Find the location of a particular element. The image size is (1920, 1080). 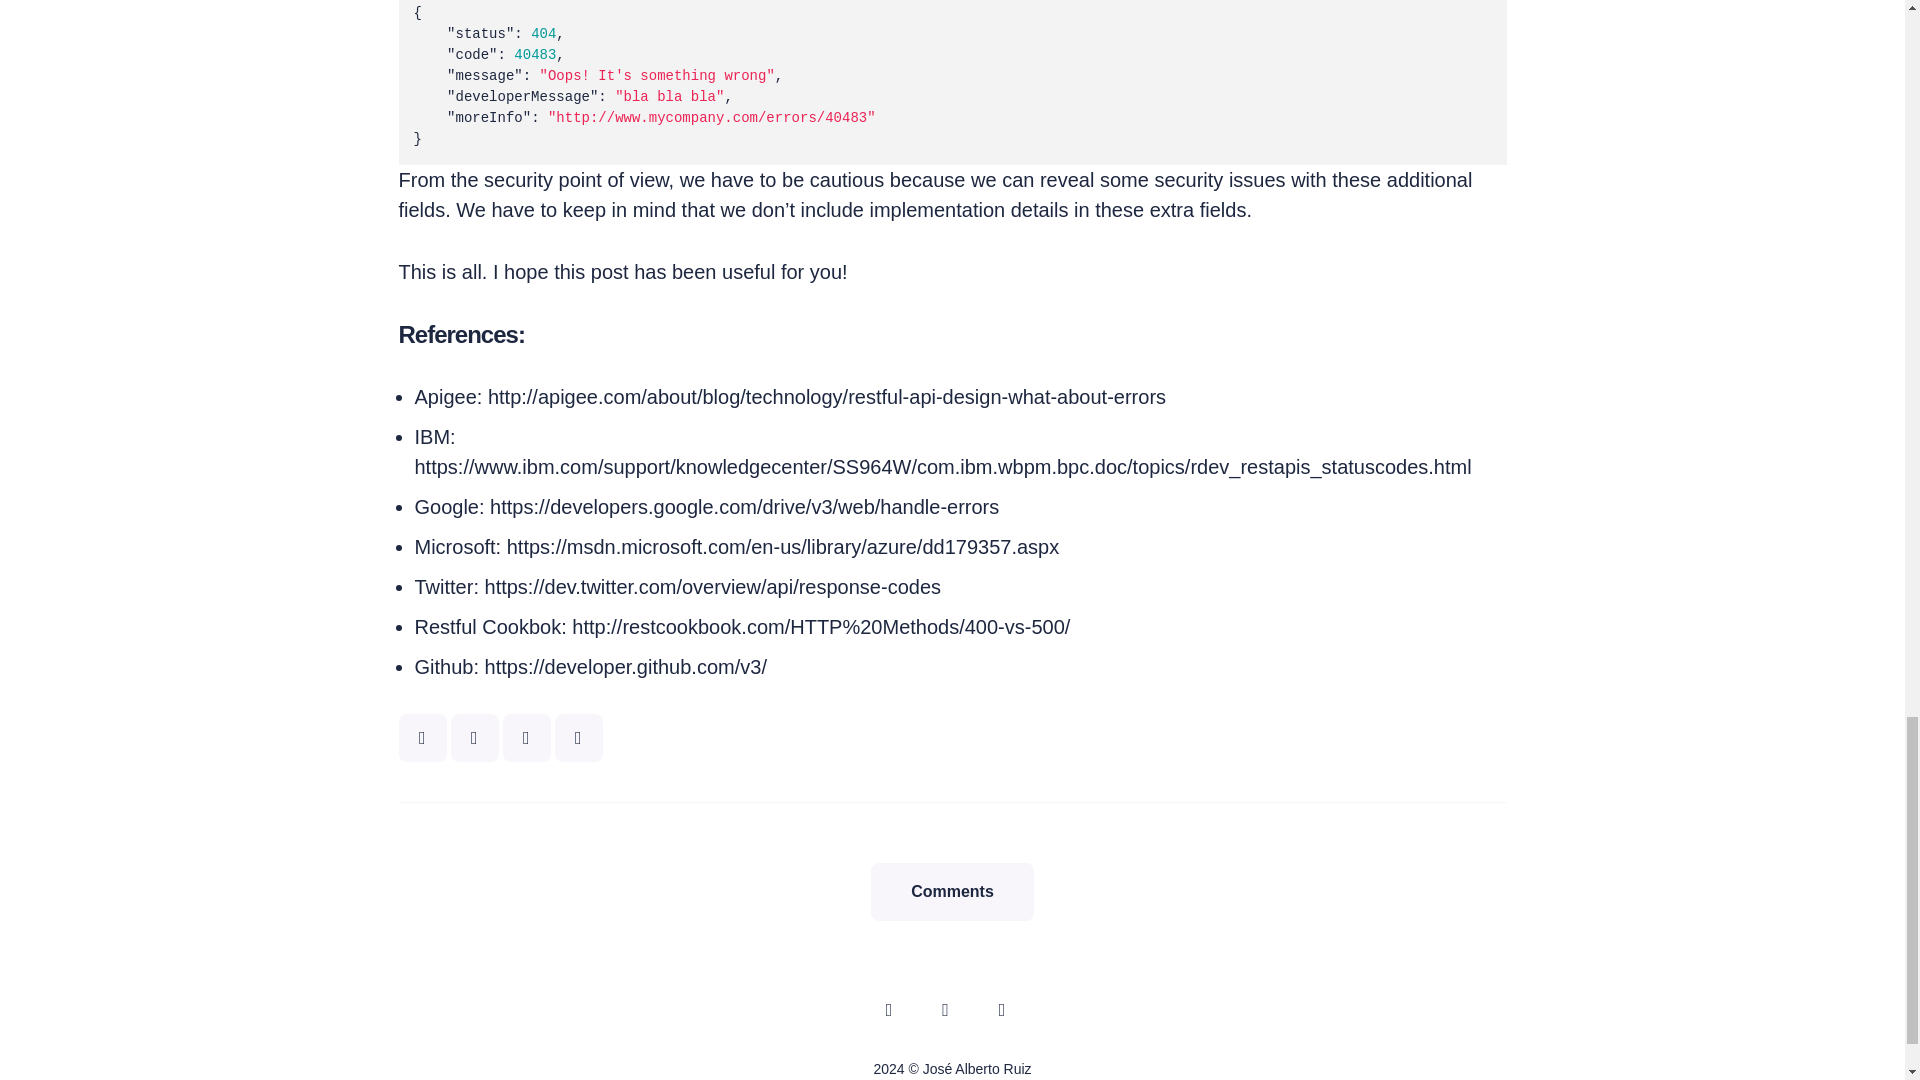

Share on Pinterest is located at coordinates (525, 738).